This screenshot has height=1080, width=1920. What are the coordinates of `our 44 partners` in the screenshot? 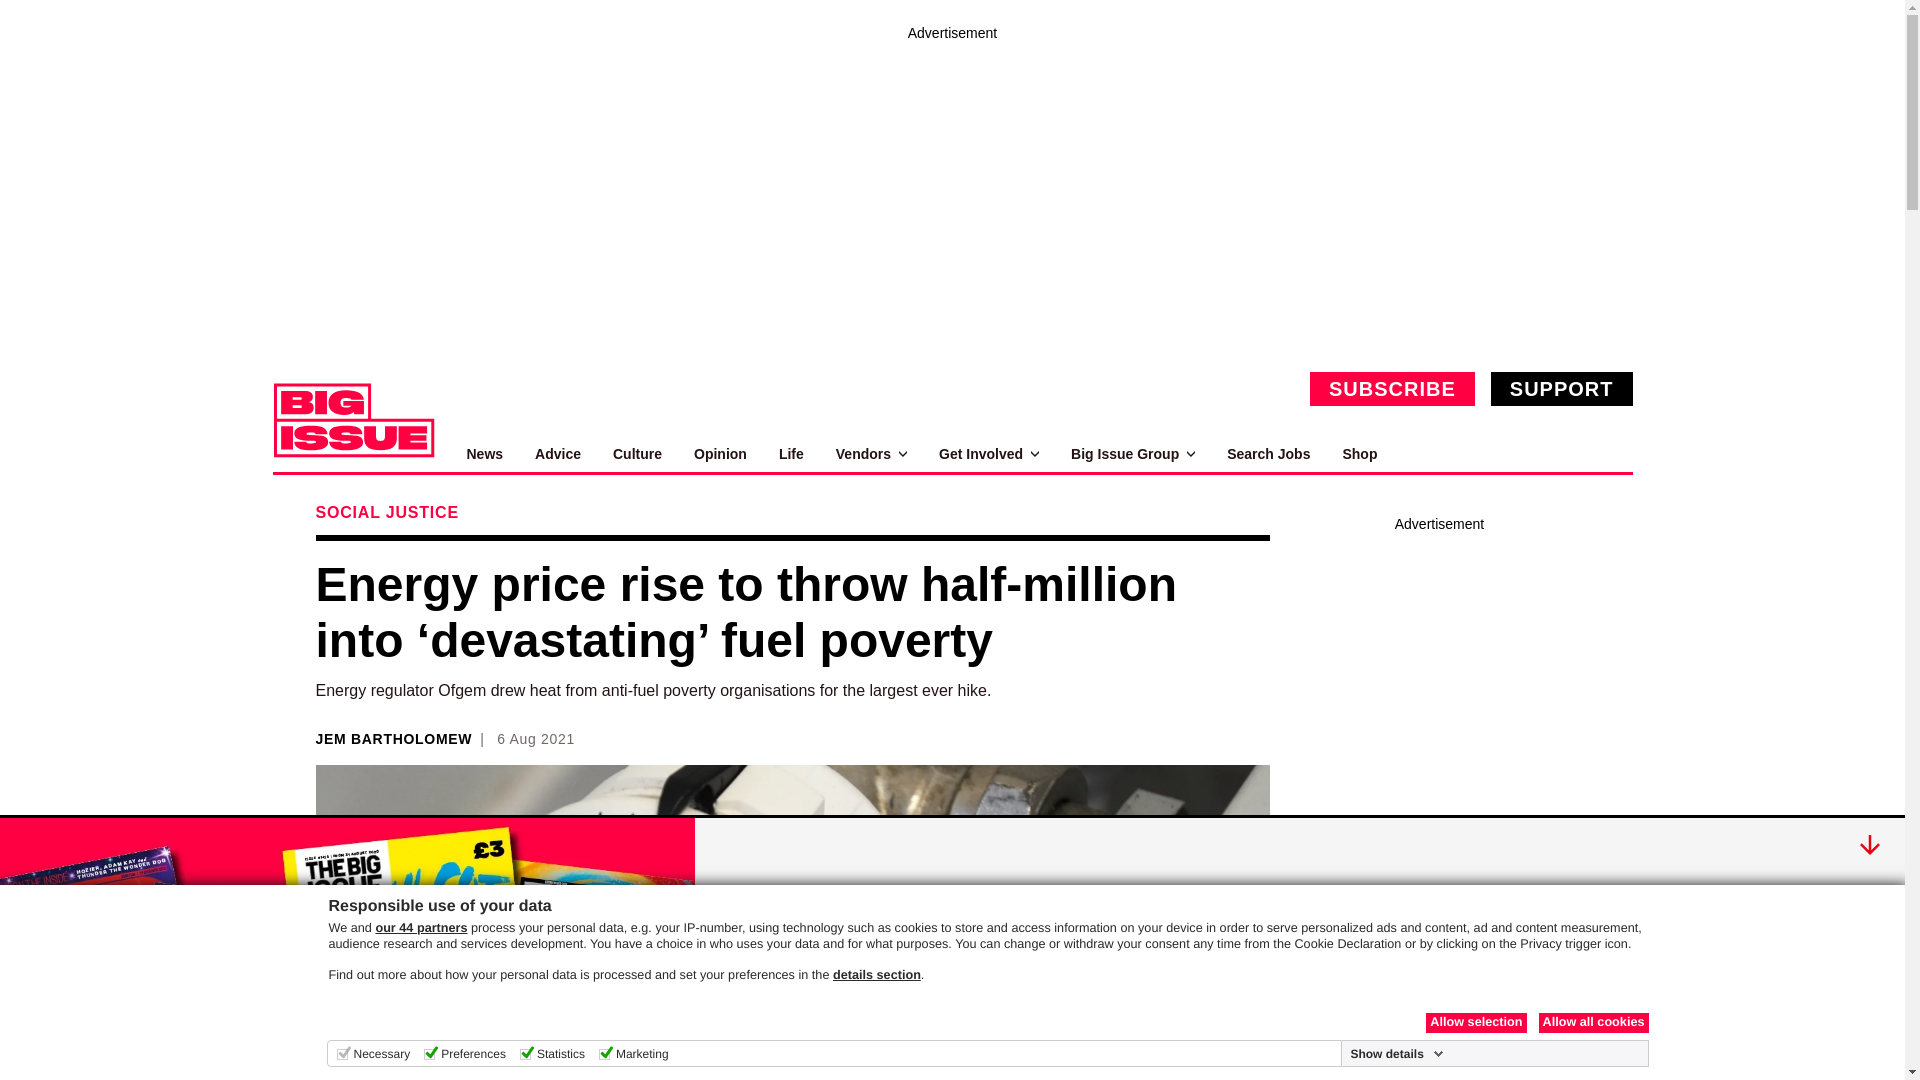 It's located at (420, 928).